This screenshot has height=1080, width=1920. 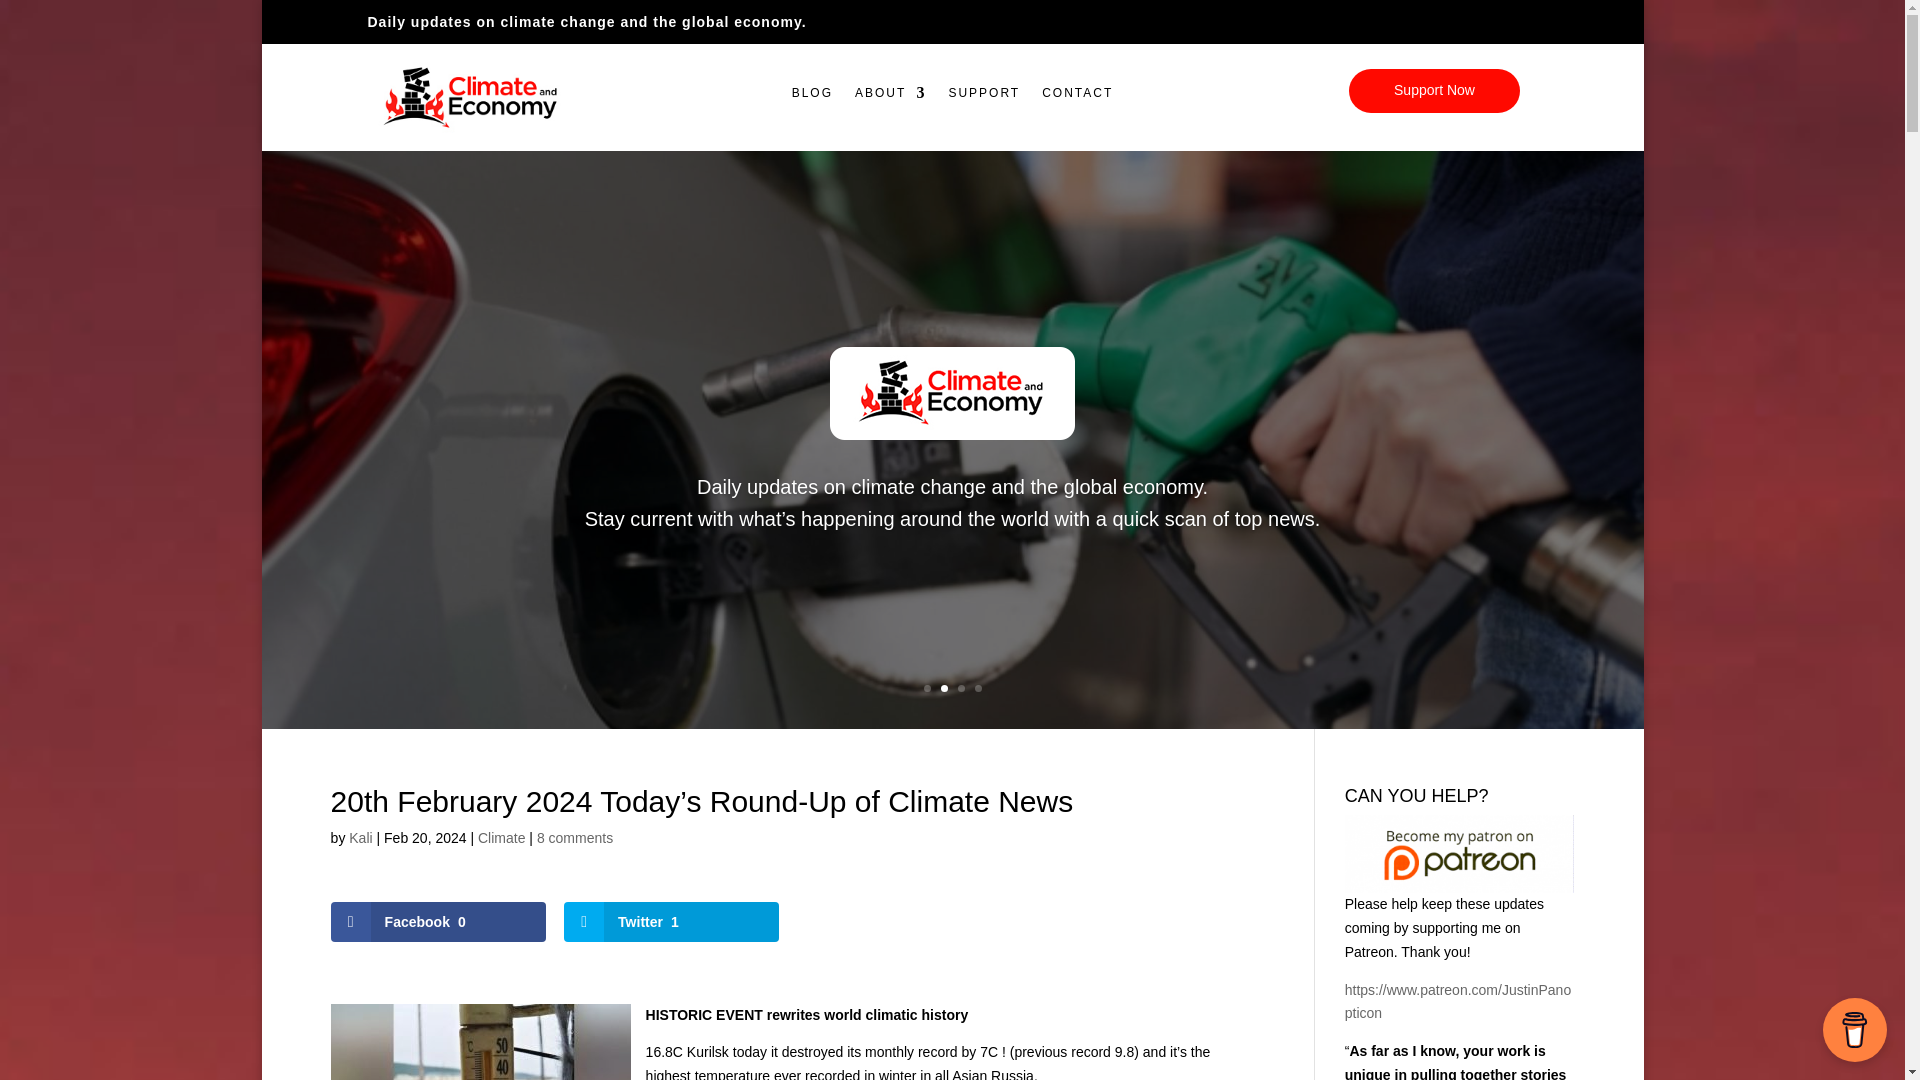 What do you see at coordinates (984, 97) in the screenshot?
I see `SUPPORT` at bounding box center [984, 97].